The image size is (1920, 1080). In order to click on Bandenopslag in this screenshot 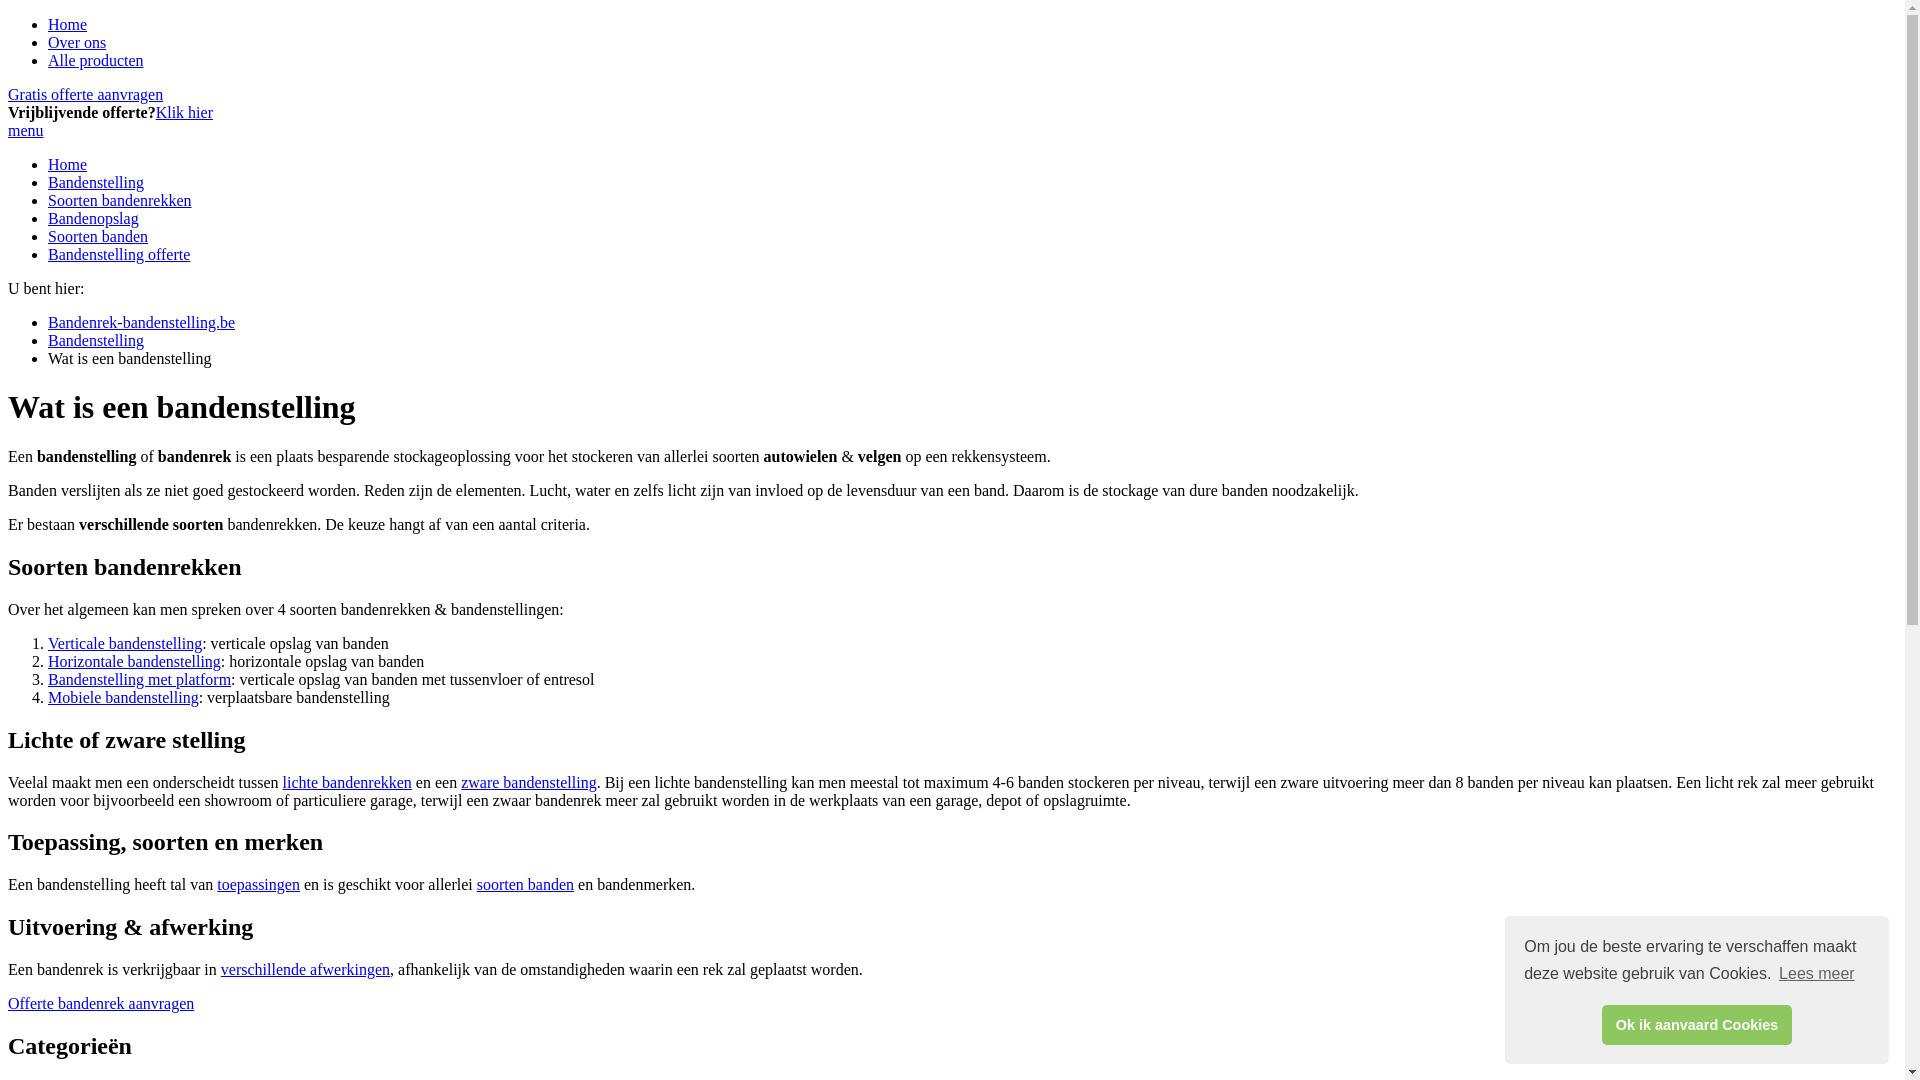, I will do `click(94, 218)`.